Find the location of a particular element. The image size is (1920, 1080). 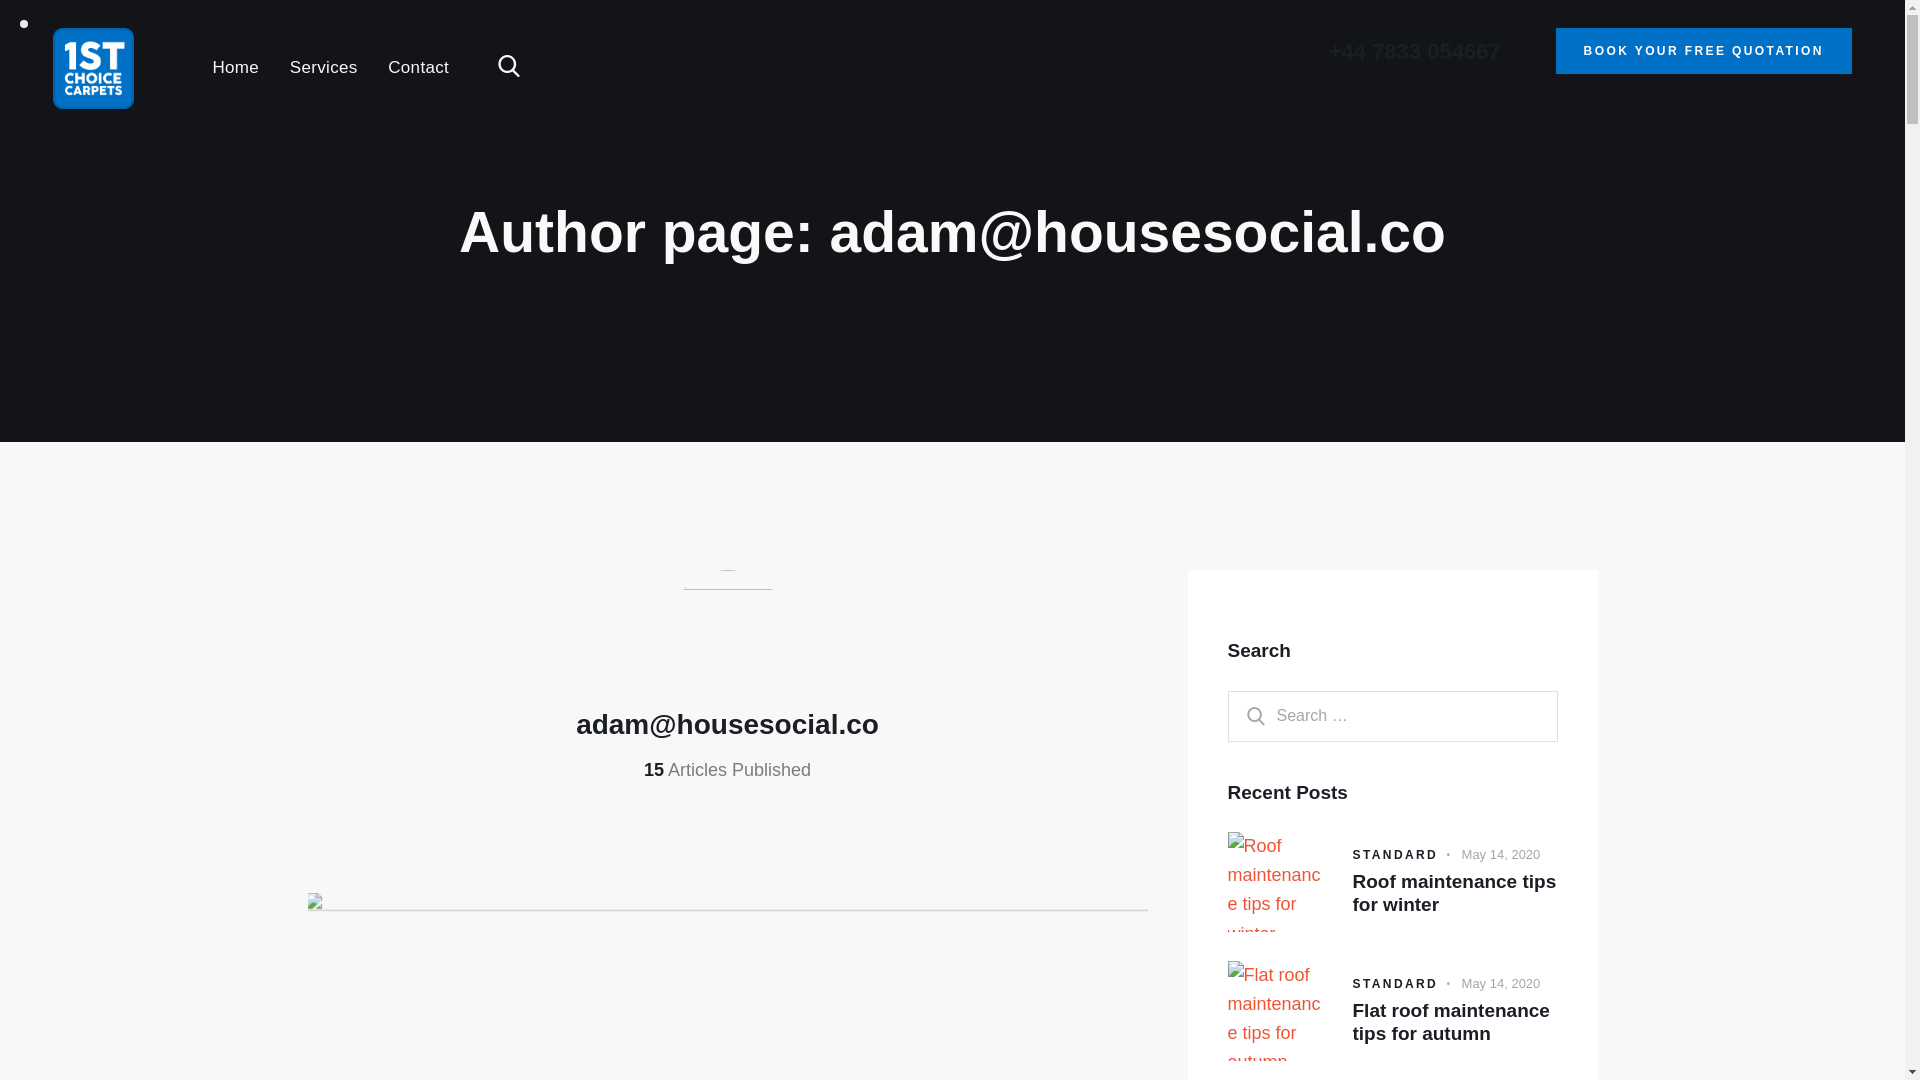

STANDARD is located at coordinates (1395, 984).